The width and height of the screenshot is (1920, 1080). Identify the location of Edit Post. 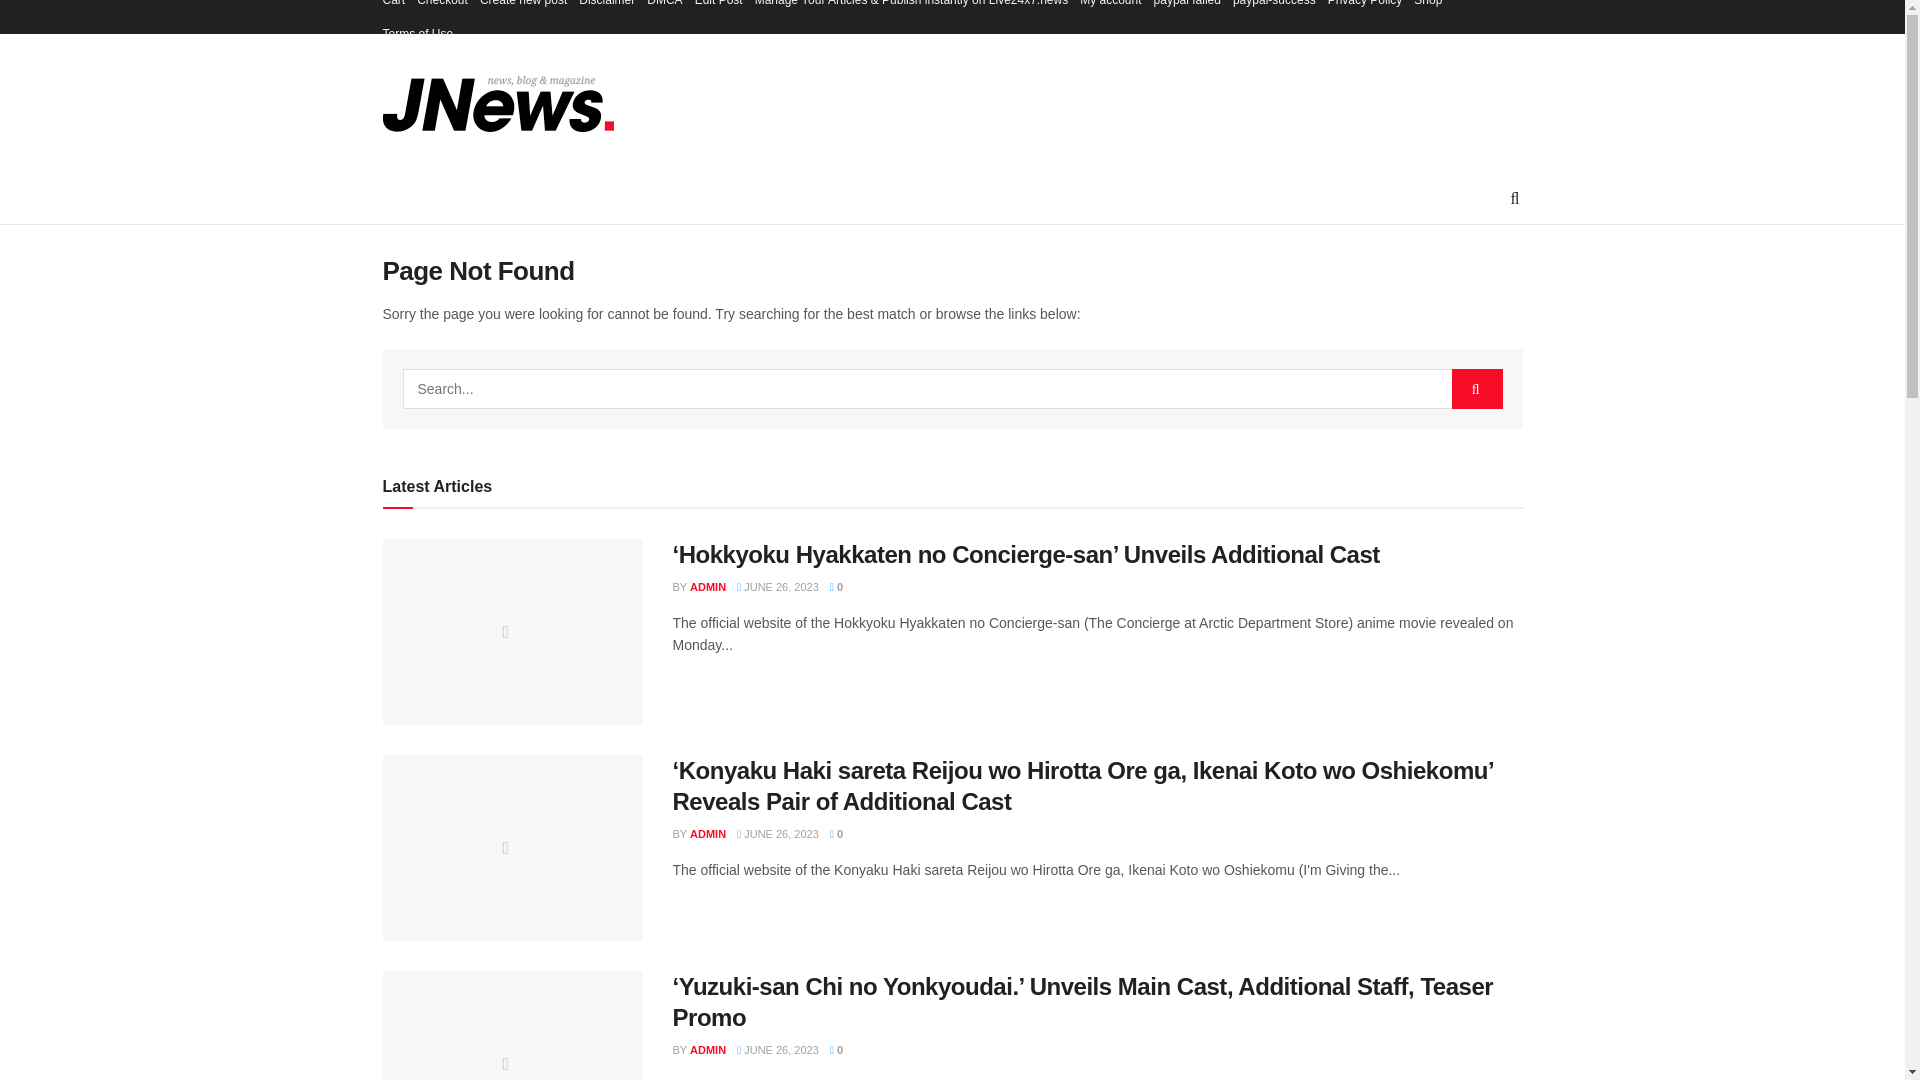
(719, 8).